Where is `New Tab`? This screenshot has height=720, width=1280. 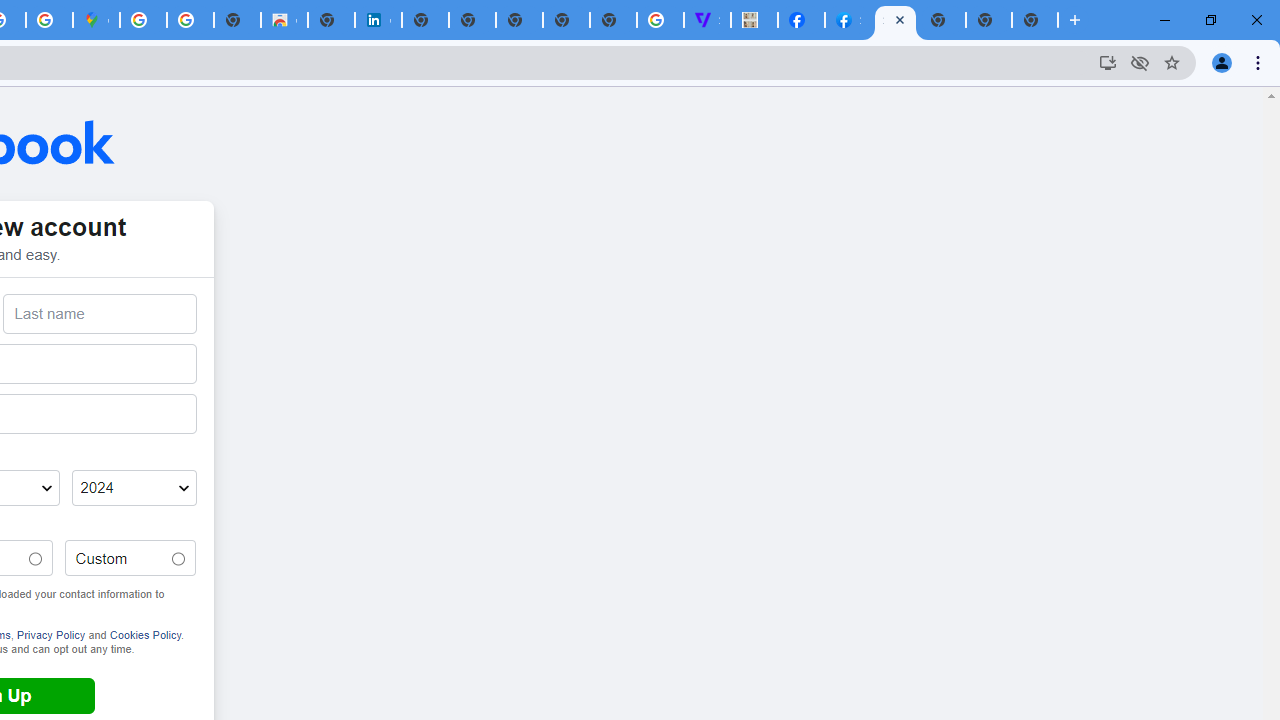
New Tab is located at coordinates (1035, 20).